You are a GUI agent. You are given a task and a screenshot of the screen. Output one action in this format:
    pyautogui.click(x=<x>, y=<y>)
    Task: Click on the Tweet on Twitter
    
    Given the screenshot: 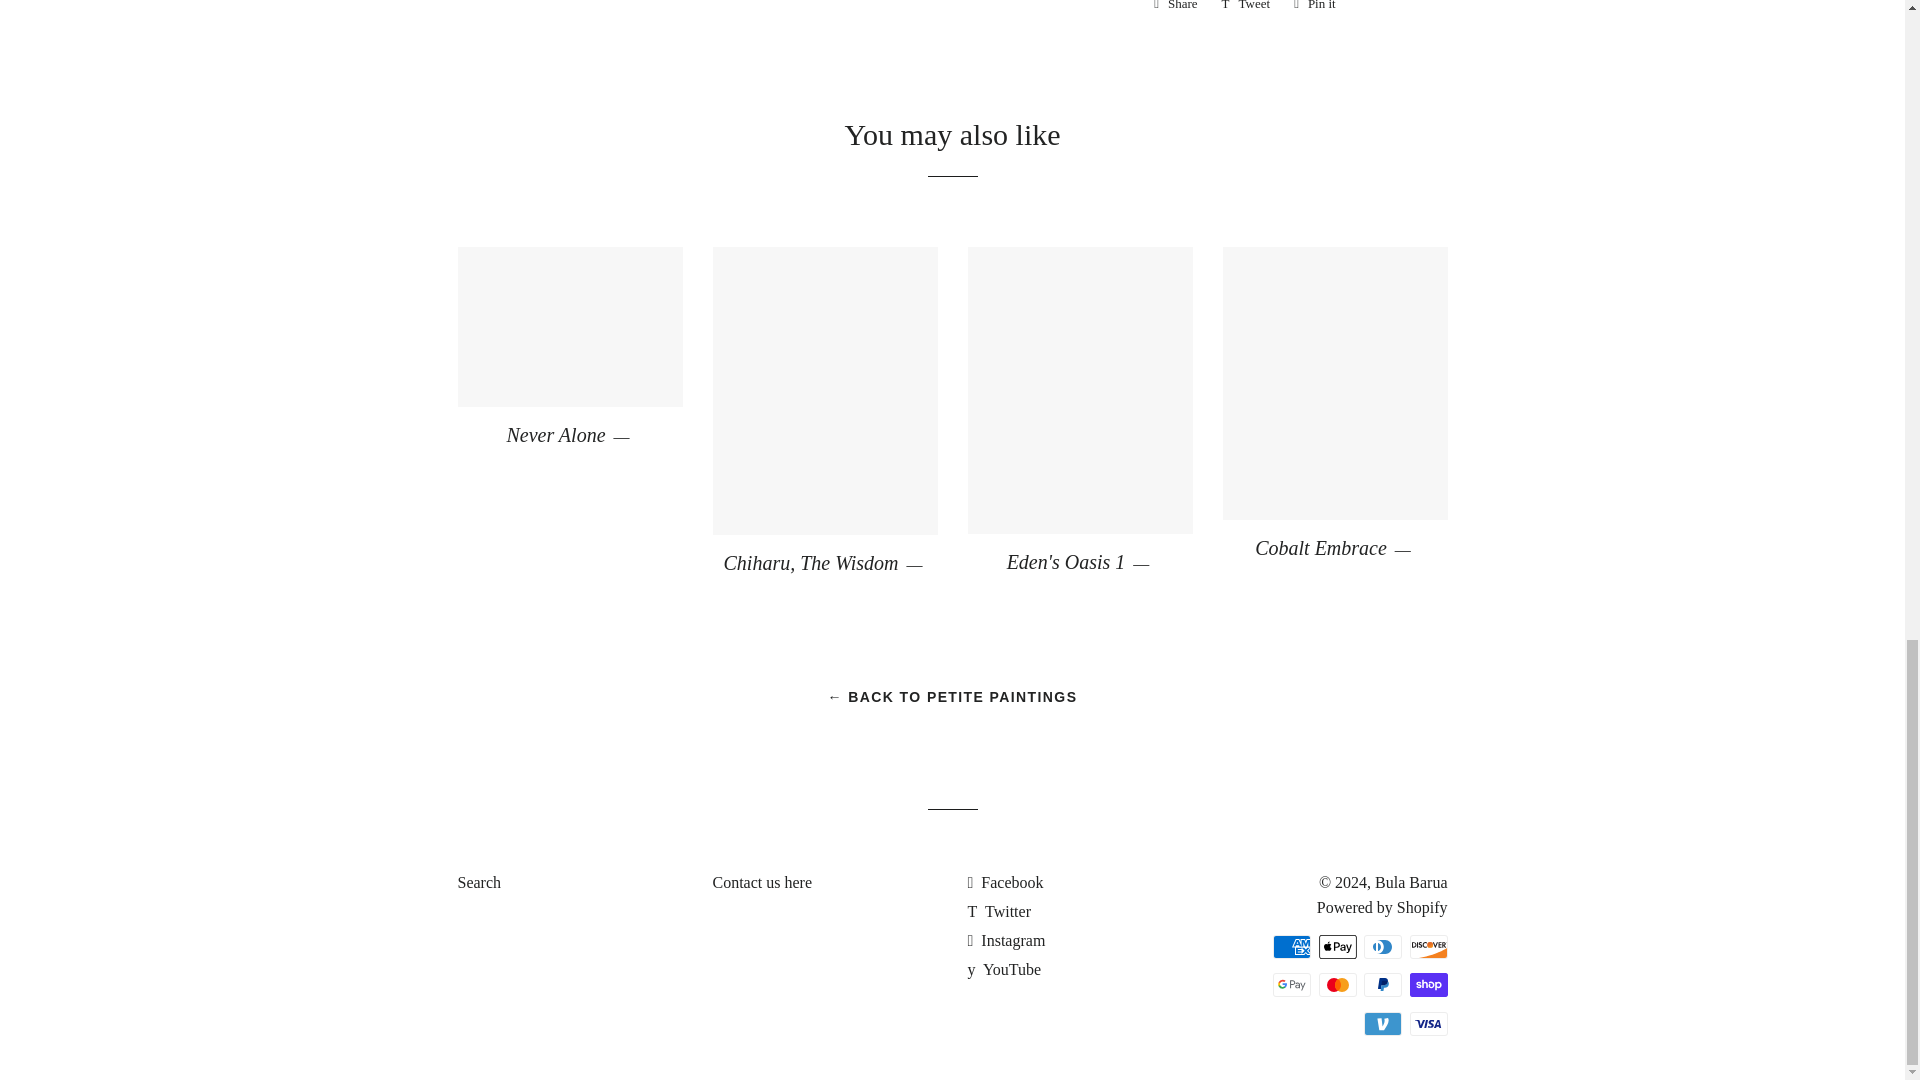 What is the action you would take?
    pyautogui.click(x=1246, y=10)
    